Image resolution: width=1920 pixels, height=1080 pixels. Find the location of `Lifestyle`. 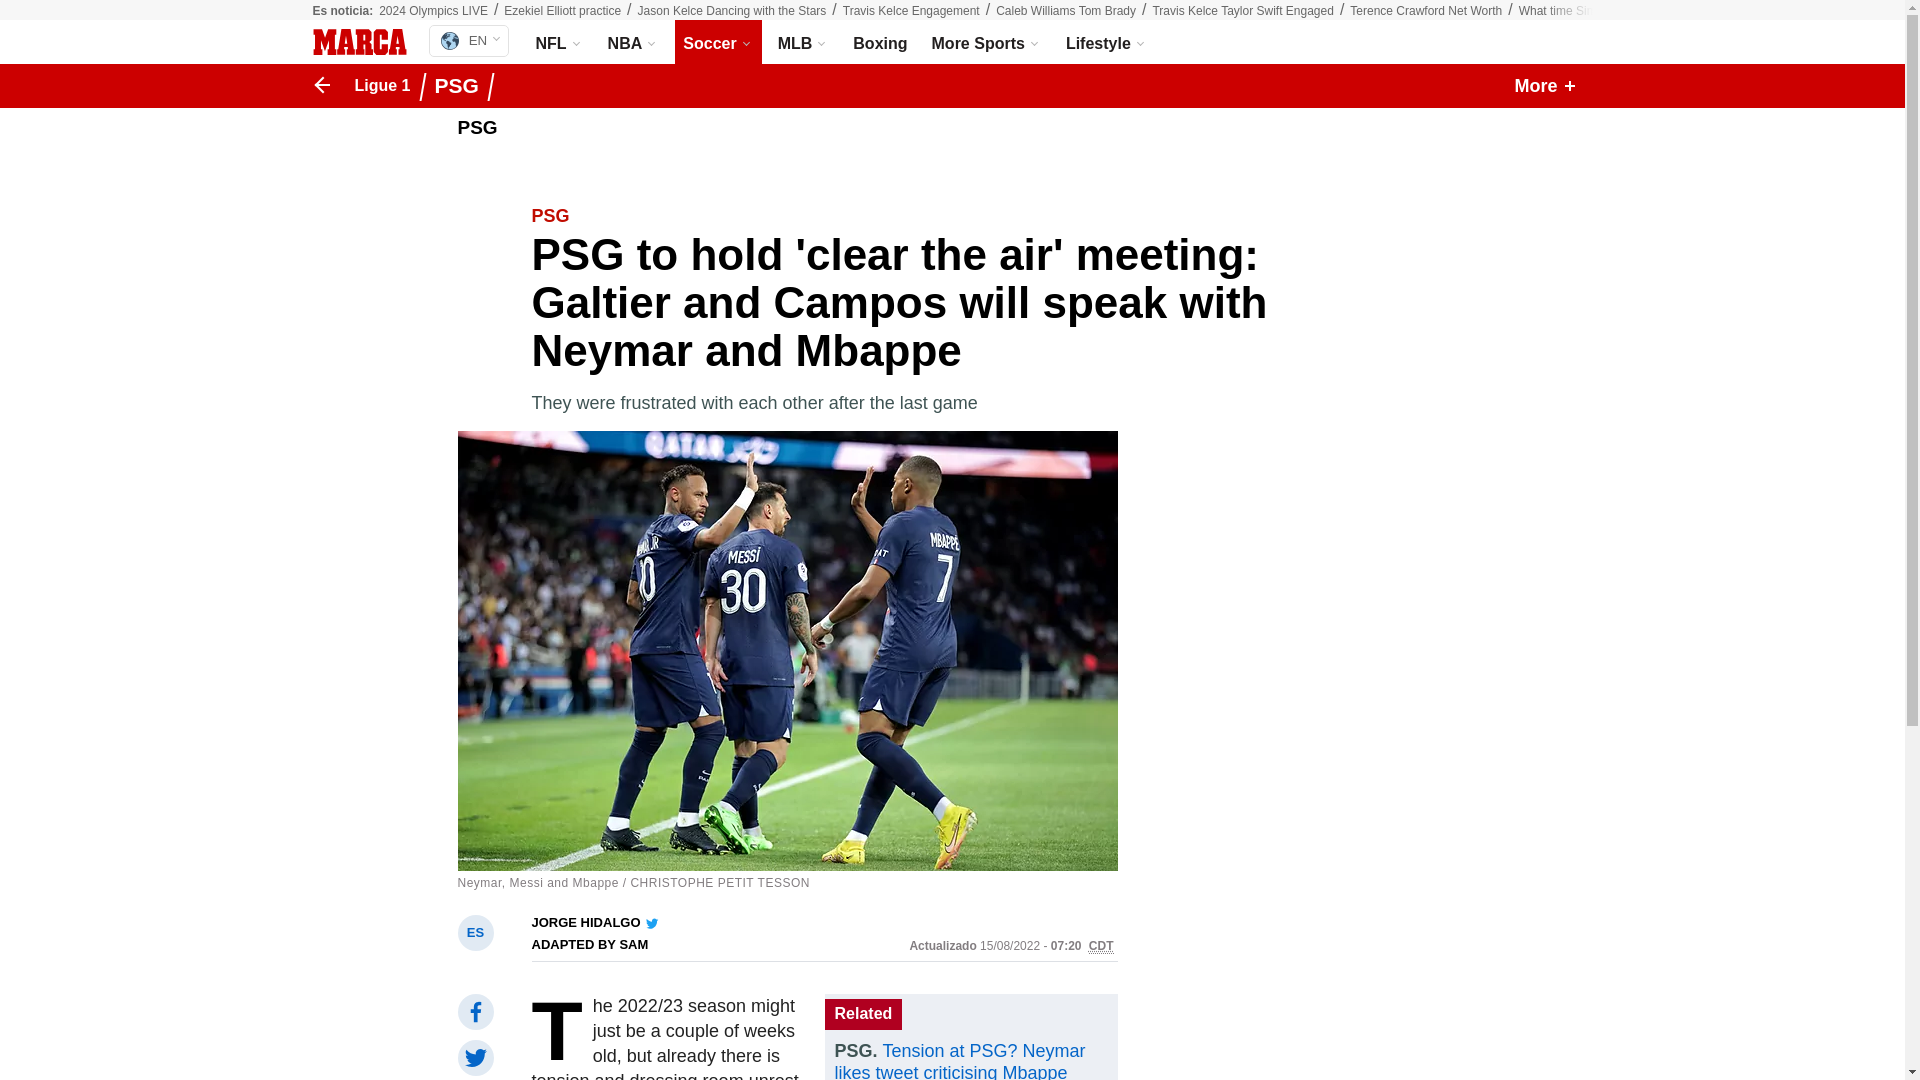

Lifestyle is located at coordinates (1242, 11).